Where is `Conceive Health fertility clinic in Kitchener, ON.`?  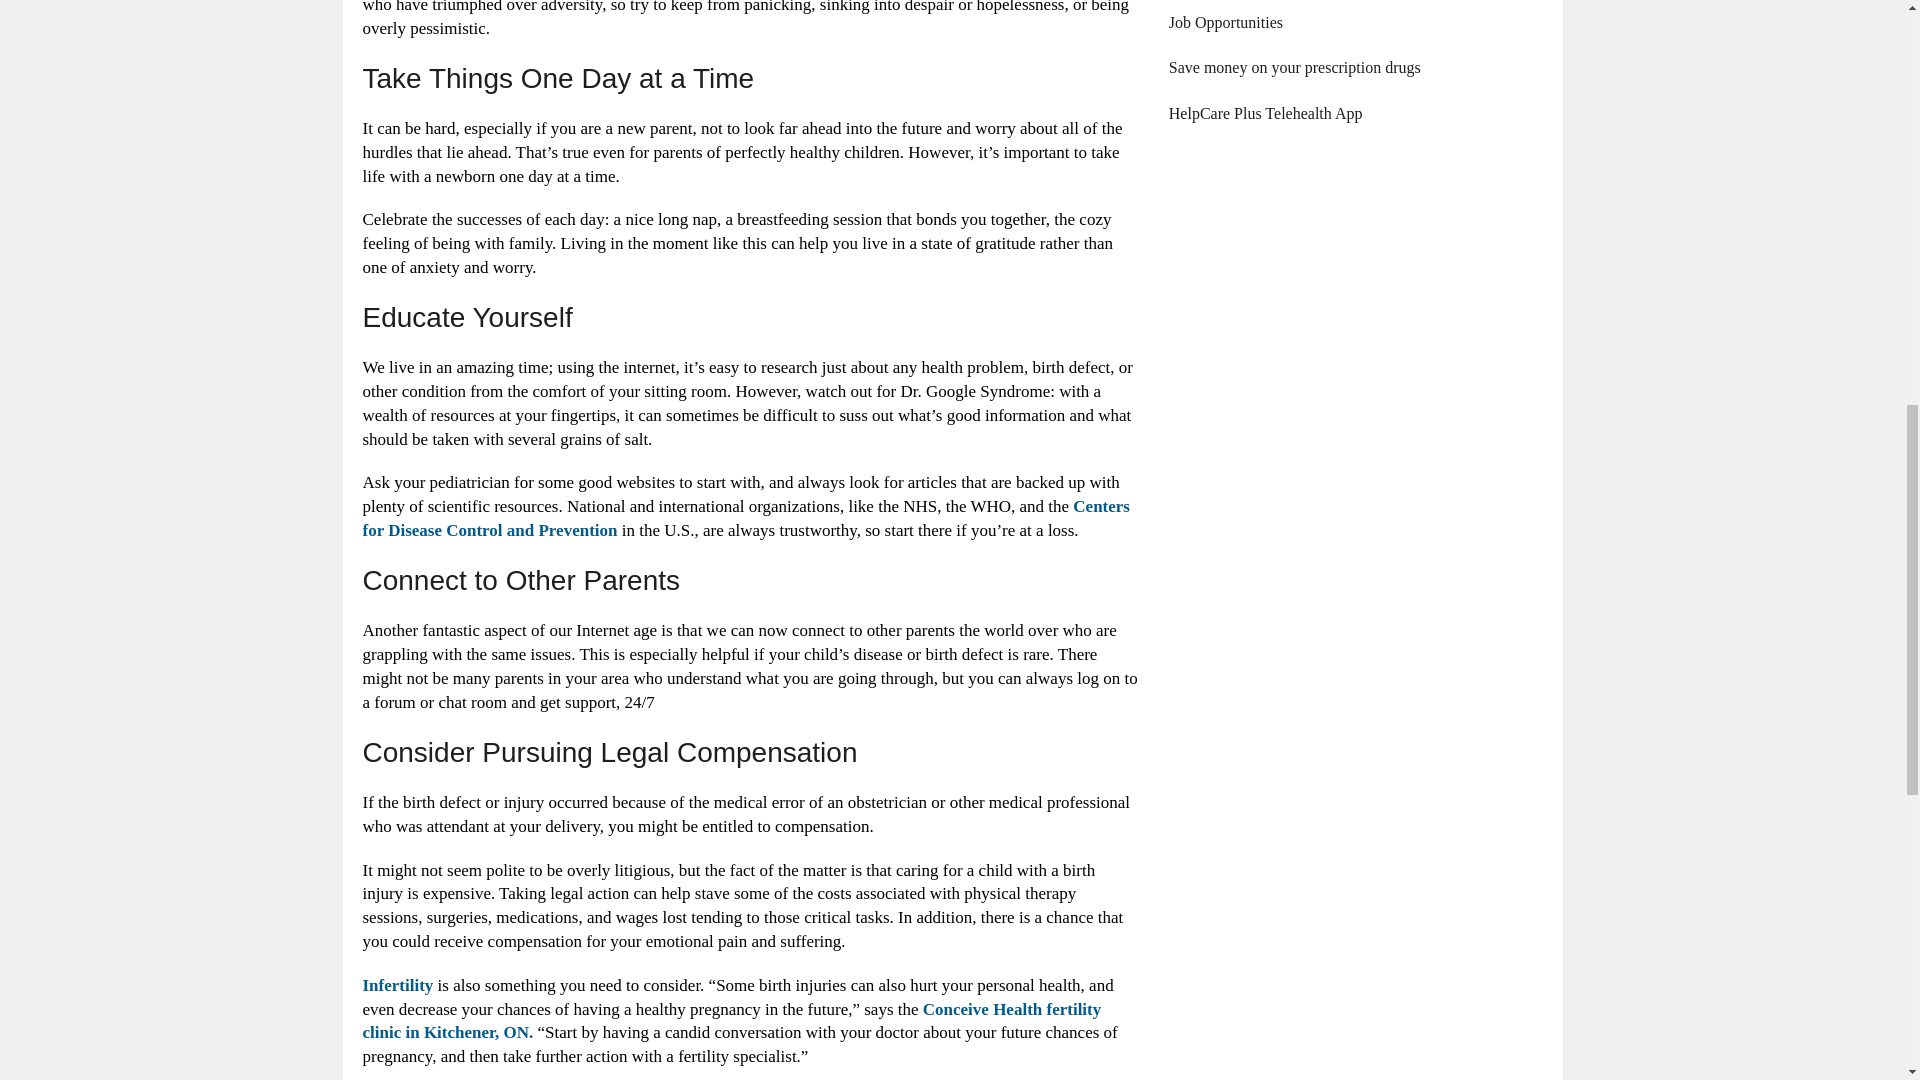
Conceive Health fertility clinic in Kitchener, ON. is located at coordinates (731, 1022).